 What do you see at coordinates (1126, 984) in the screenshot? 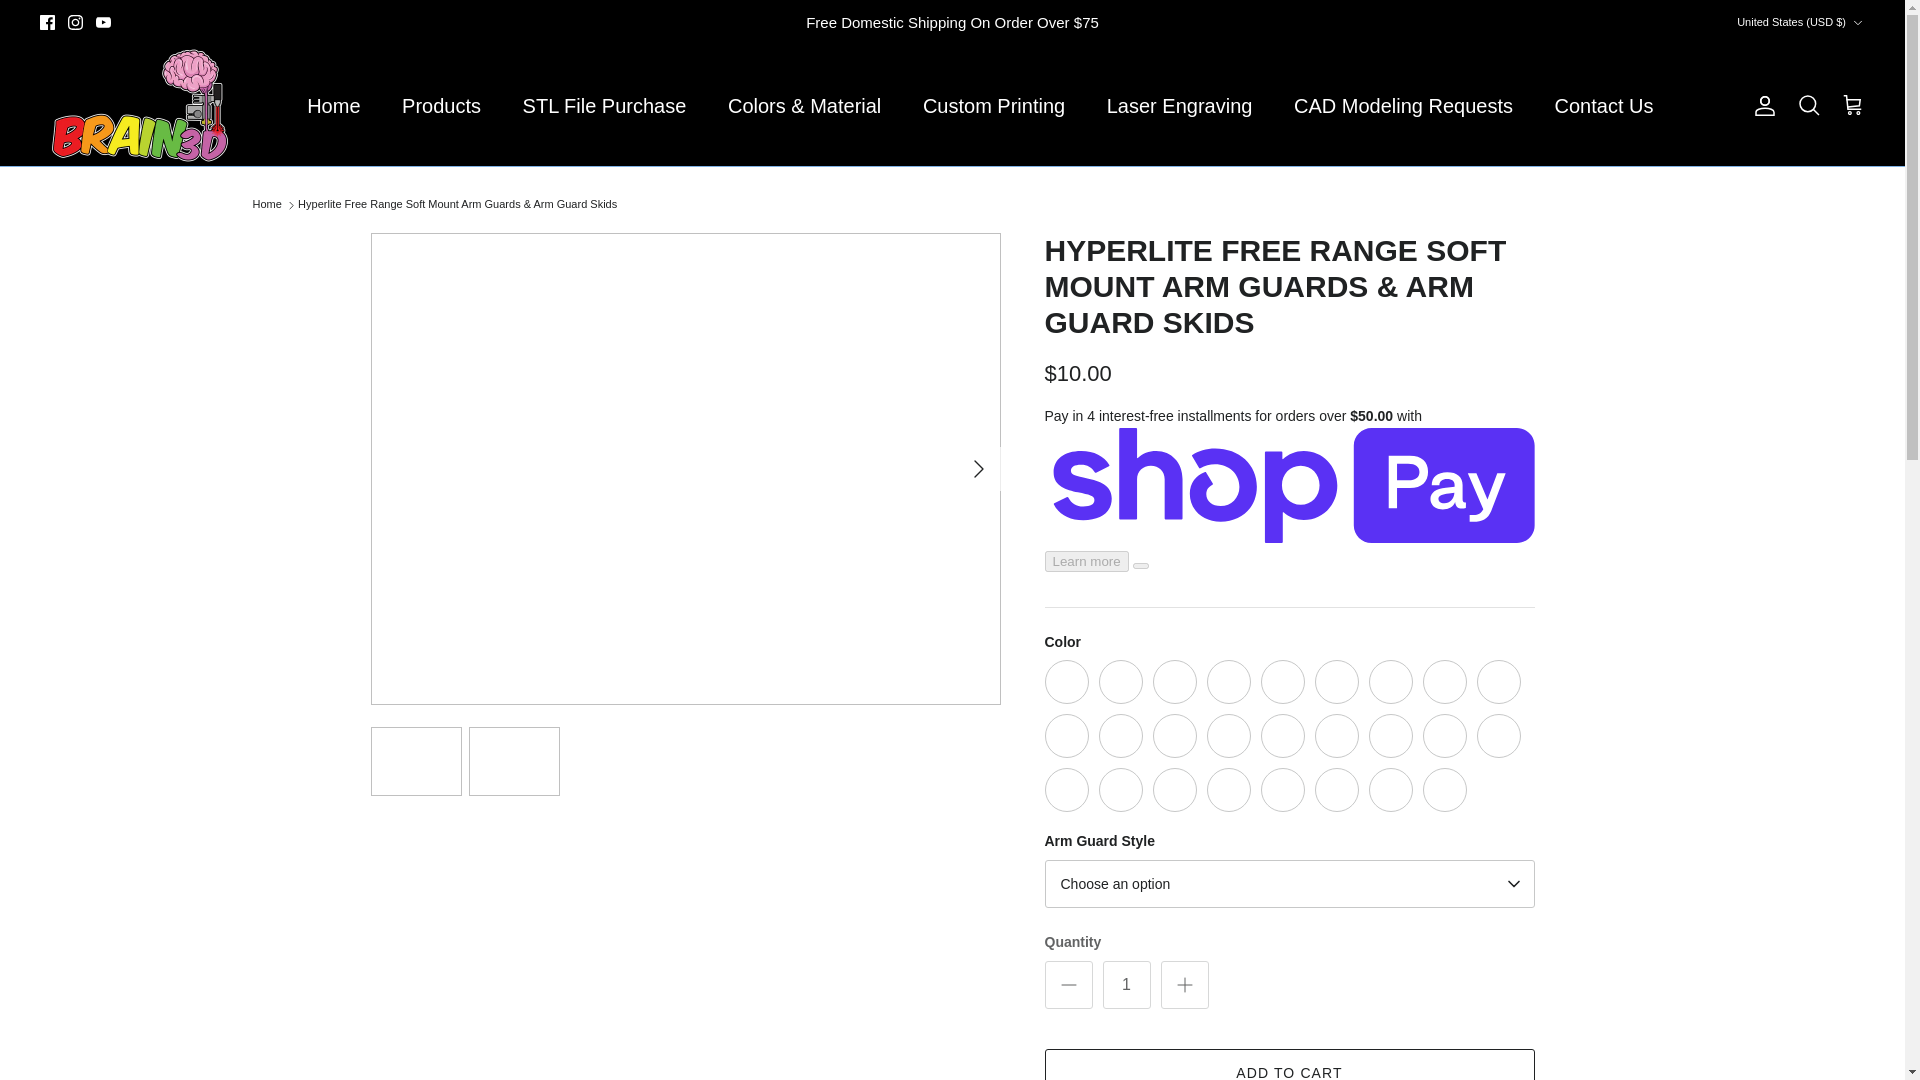
I see `1` at bounding box center [1126, 984].